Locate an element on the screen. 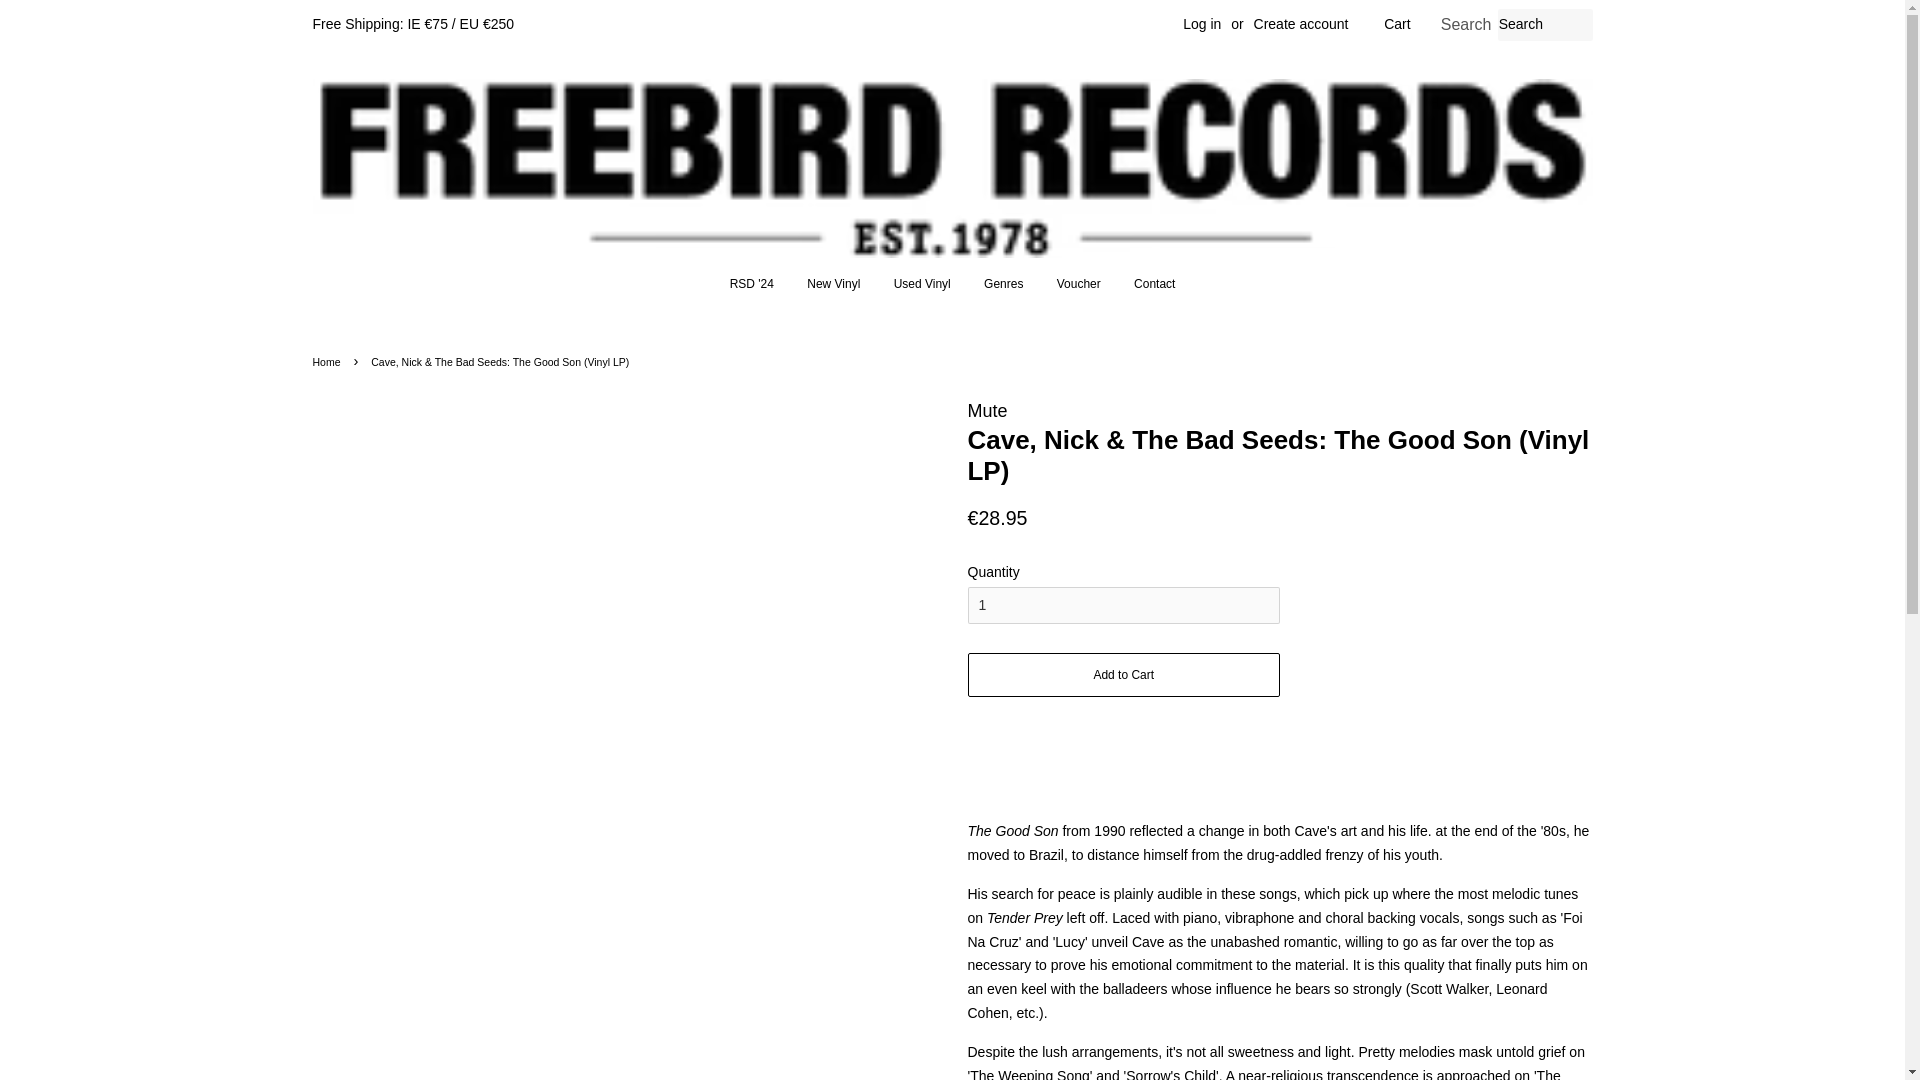 The width and height of the screenshot is (1920, 1080). Log in is located at coordinates (1202, 24).